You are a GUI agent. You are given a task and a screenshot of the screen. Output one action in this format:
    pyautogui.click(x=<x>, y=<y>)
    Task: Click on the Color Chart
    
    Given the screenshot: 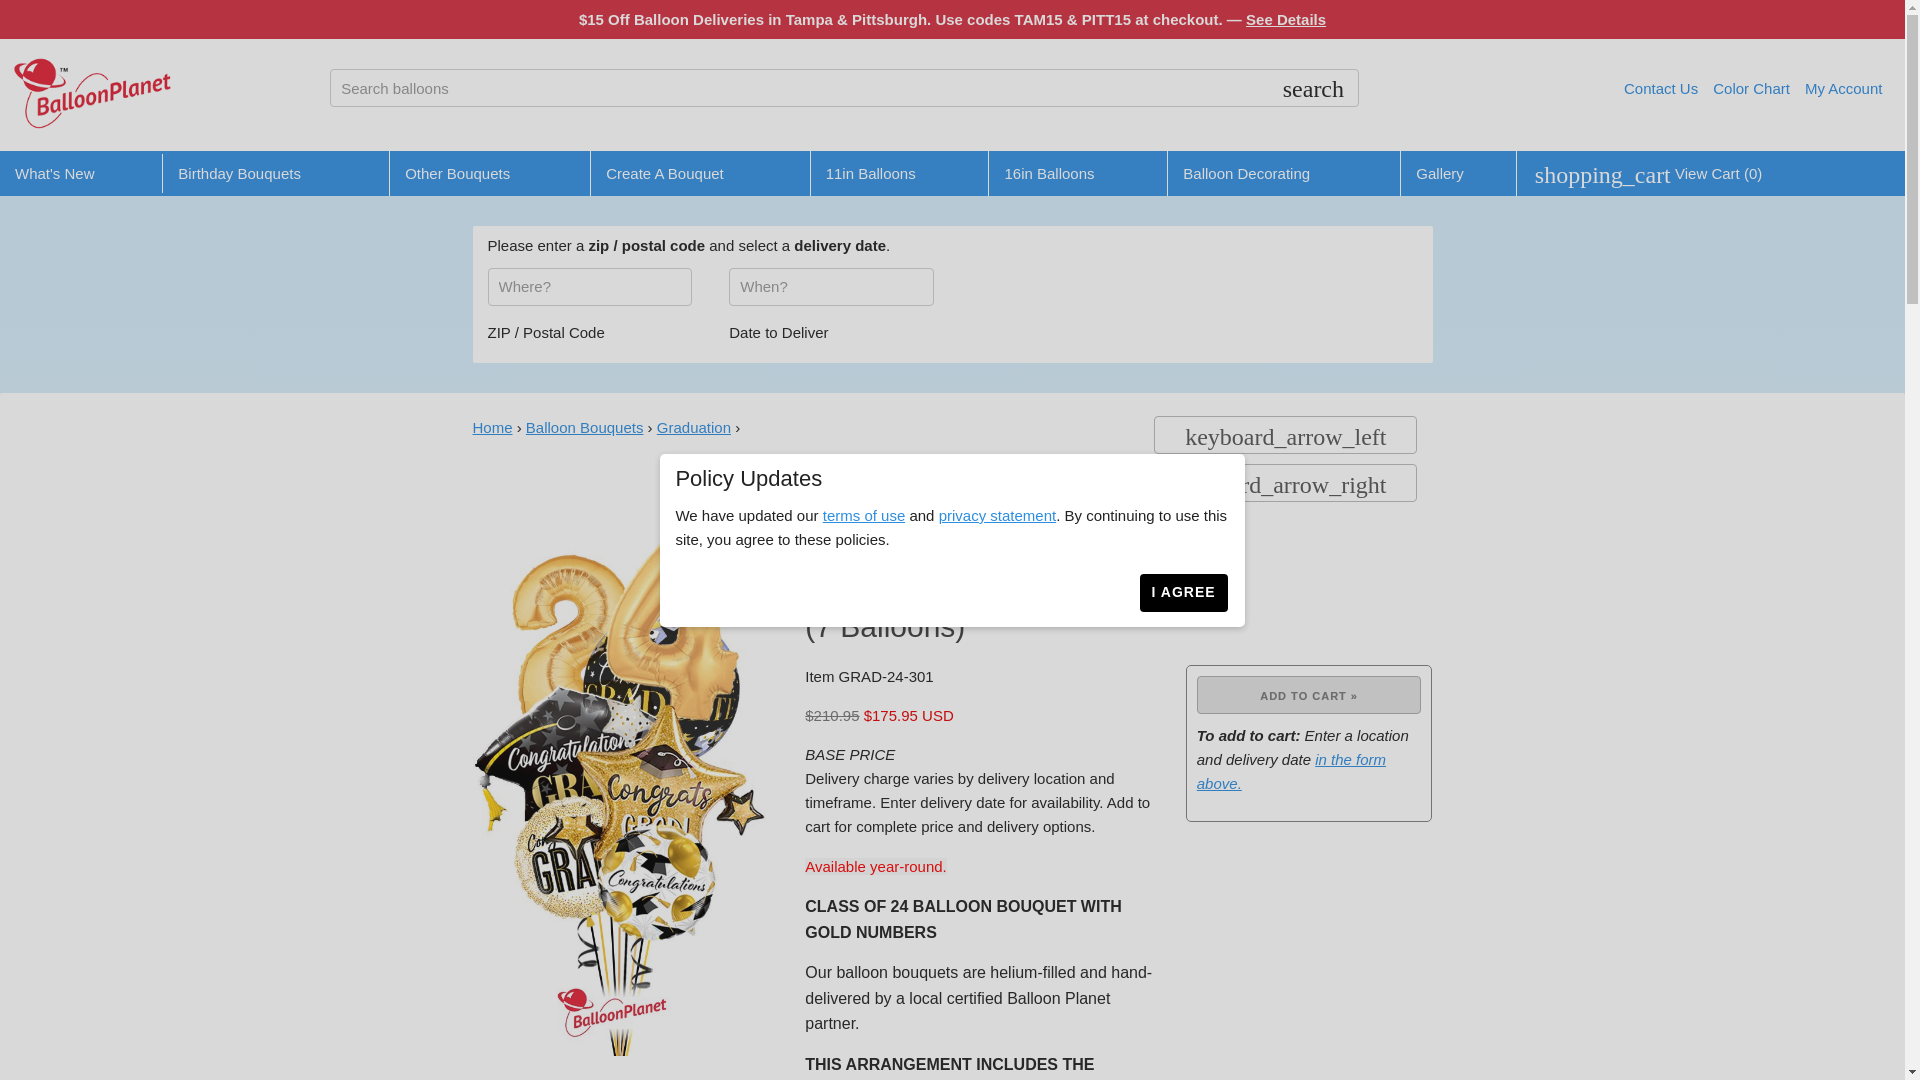 What is the action you would take?
    pyautogui.click(x=1750, y=88)
    